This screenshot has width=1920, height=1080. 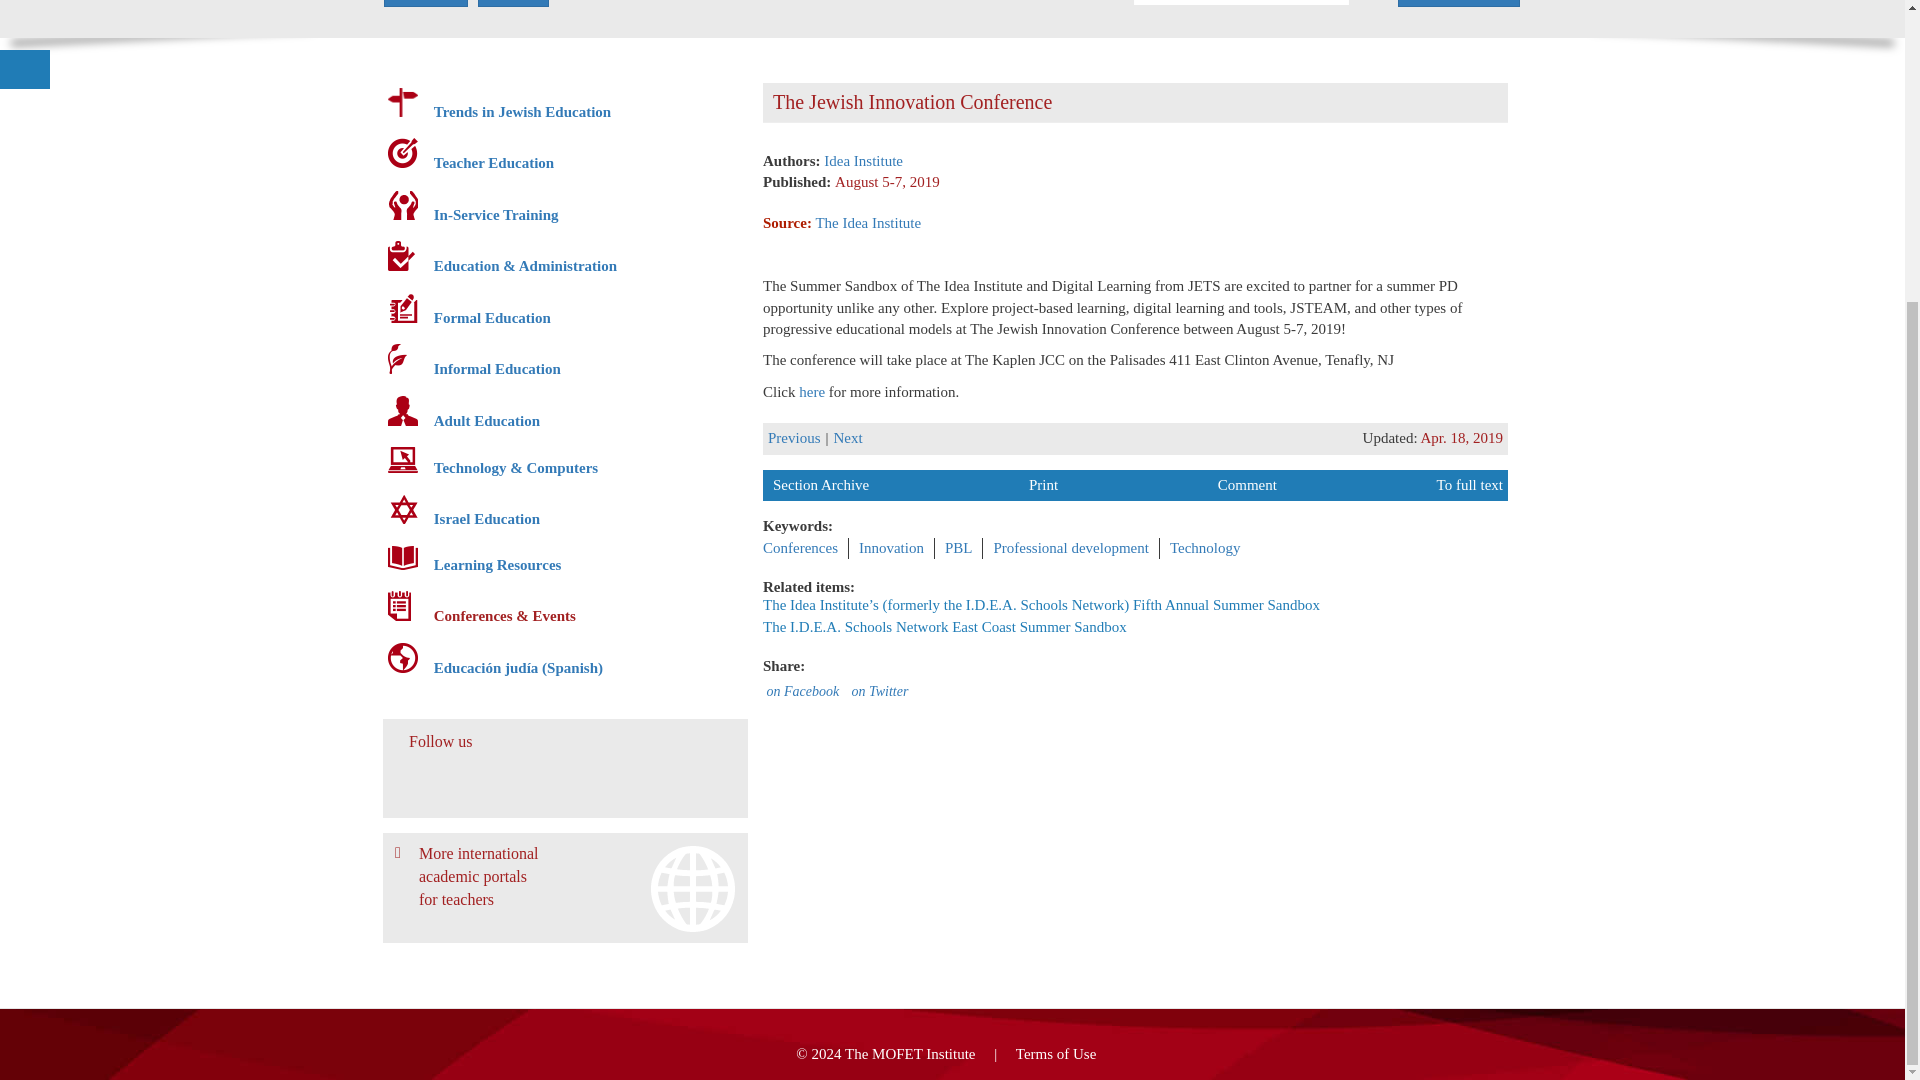 I want to click on Innovation, so click(x=890, y=548).